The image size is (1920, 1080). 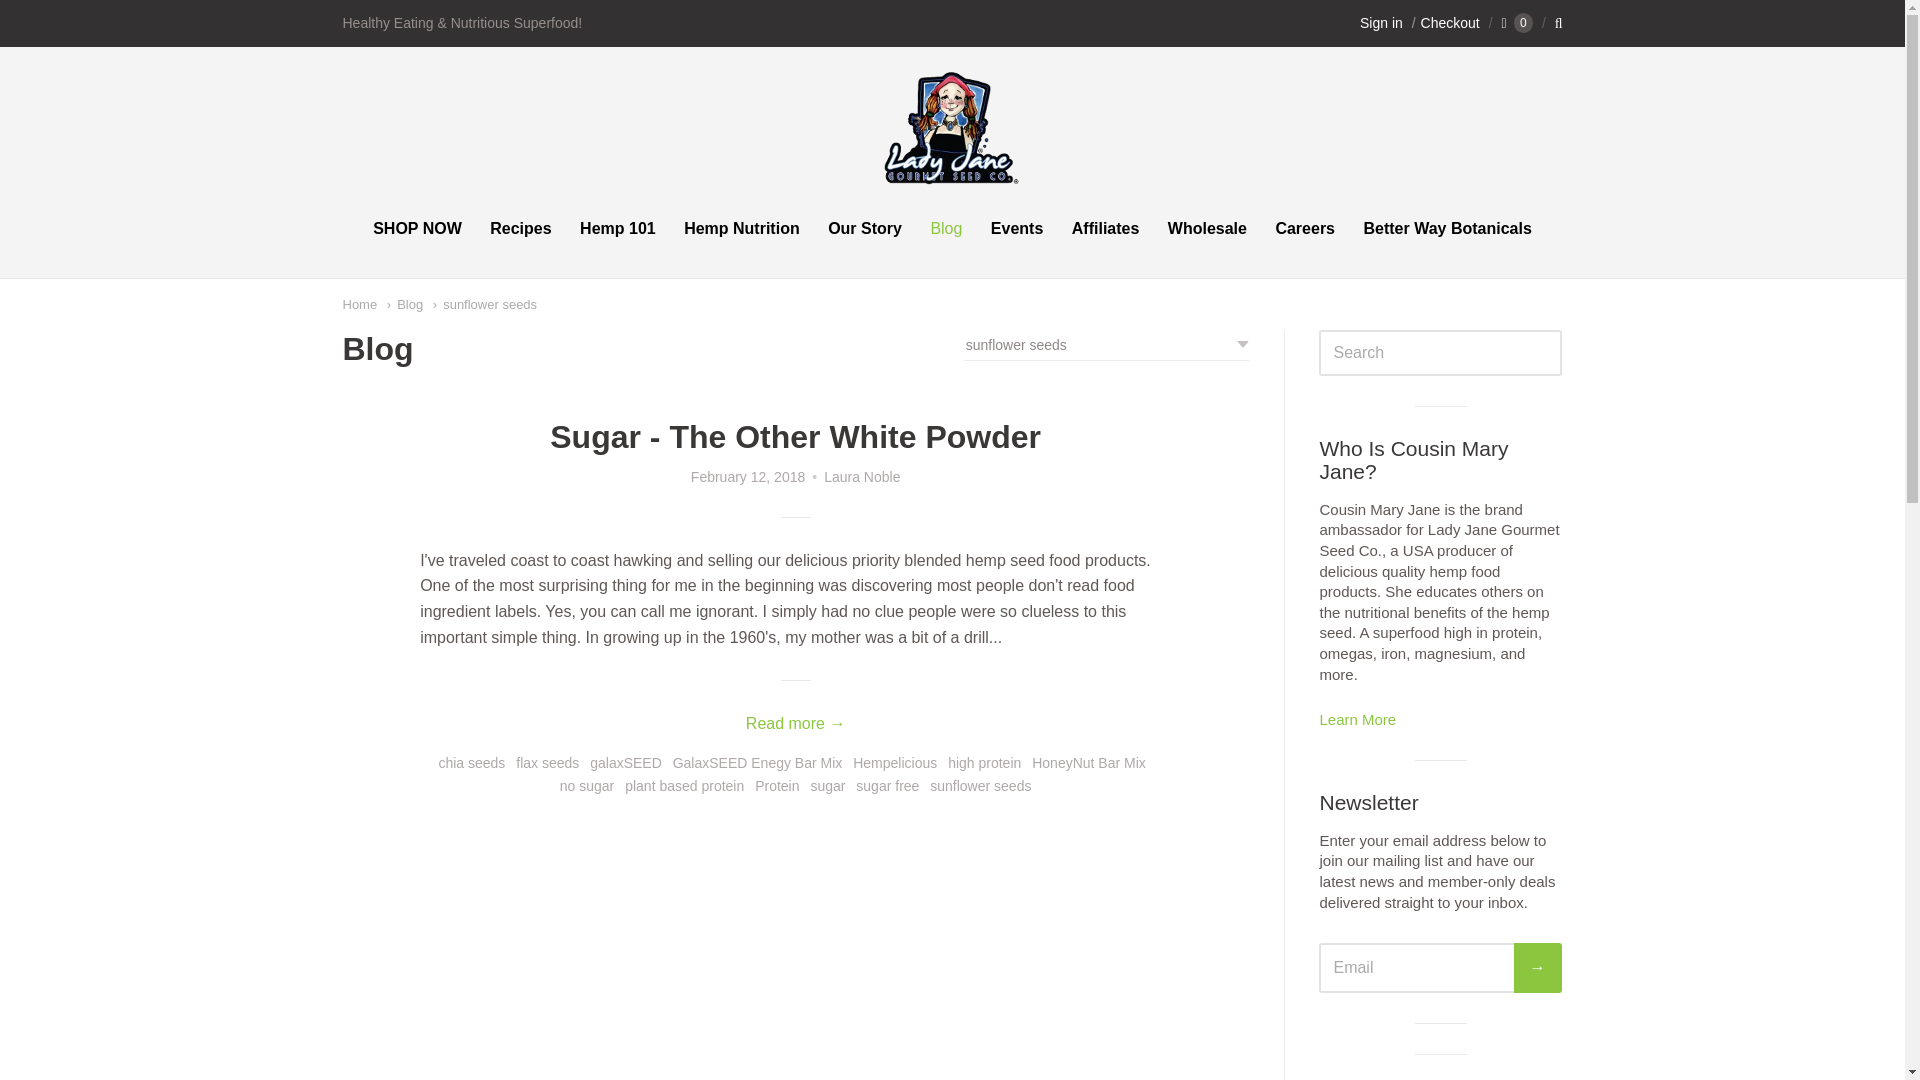 I want to click on Hempelicious, so click(x=894, y=764).